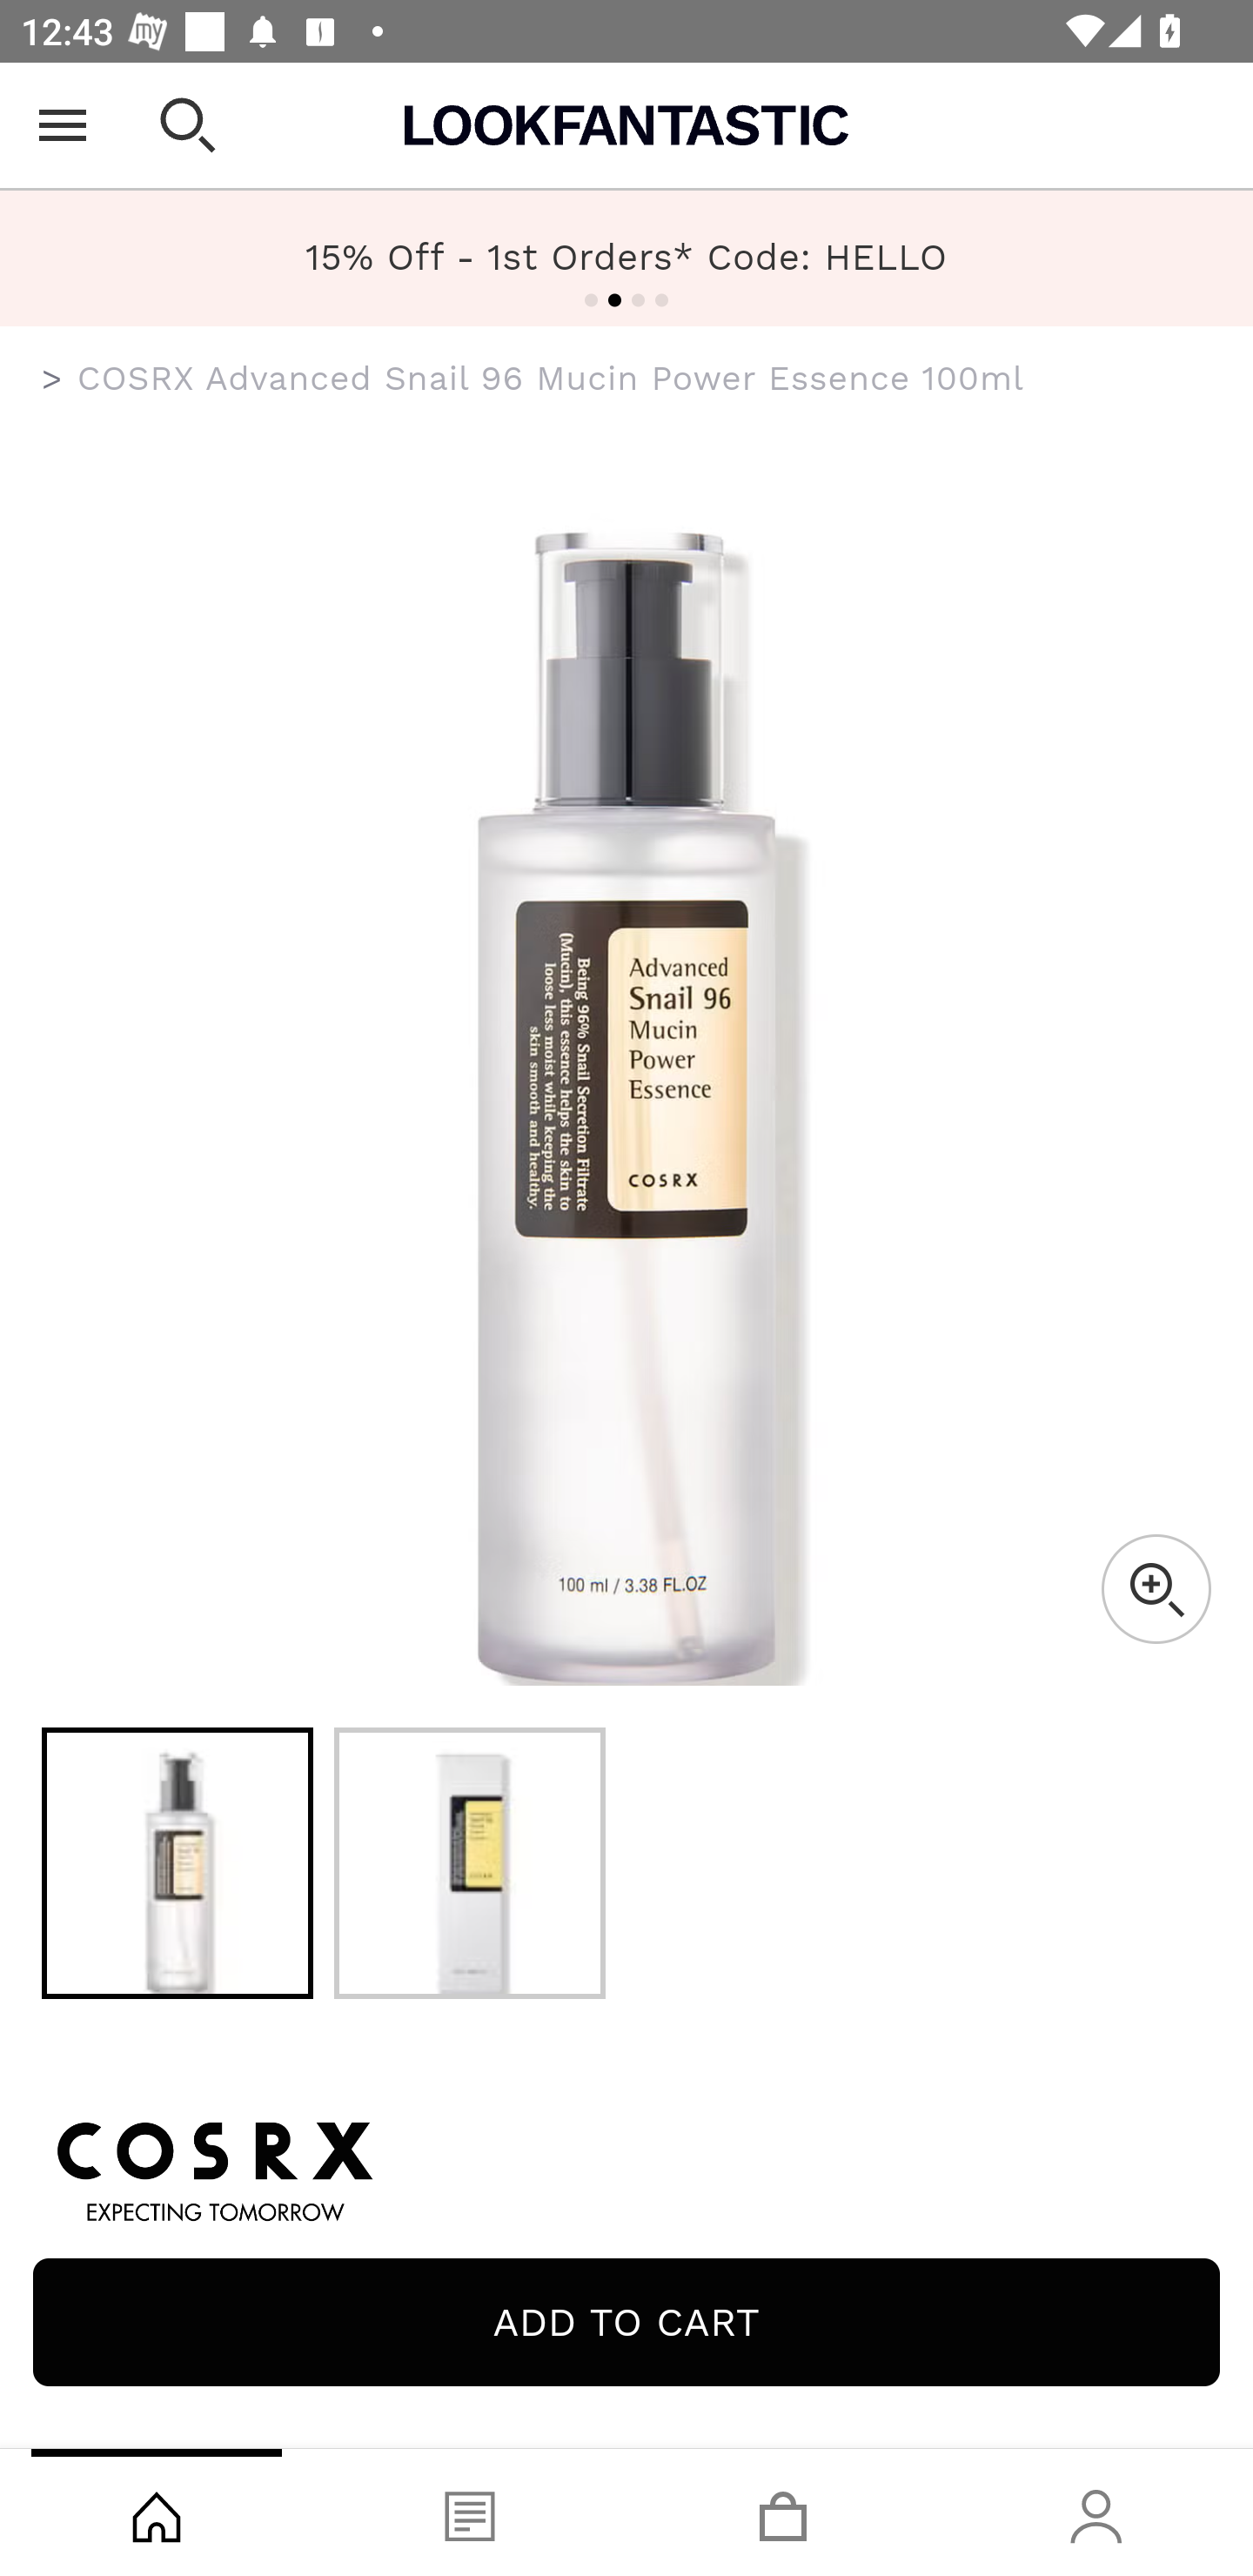 This screenshot has width=1253, height=2576. What do you see at coordinates (1096, 2512) in the screenshot?
I see `Account, tab, 4 of 4` at bounding box center [1096, 2512].